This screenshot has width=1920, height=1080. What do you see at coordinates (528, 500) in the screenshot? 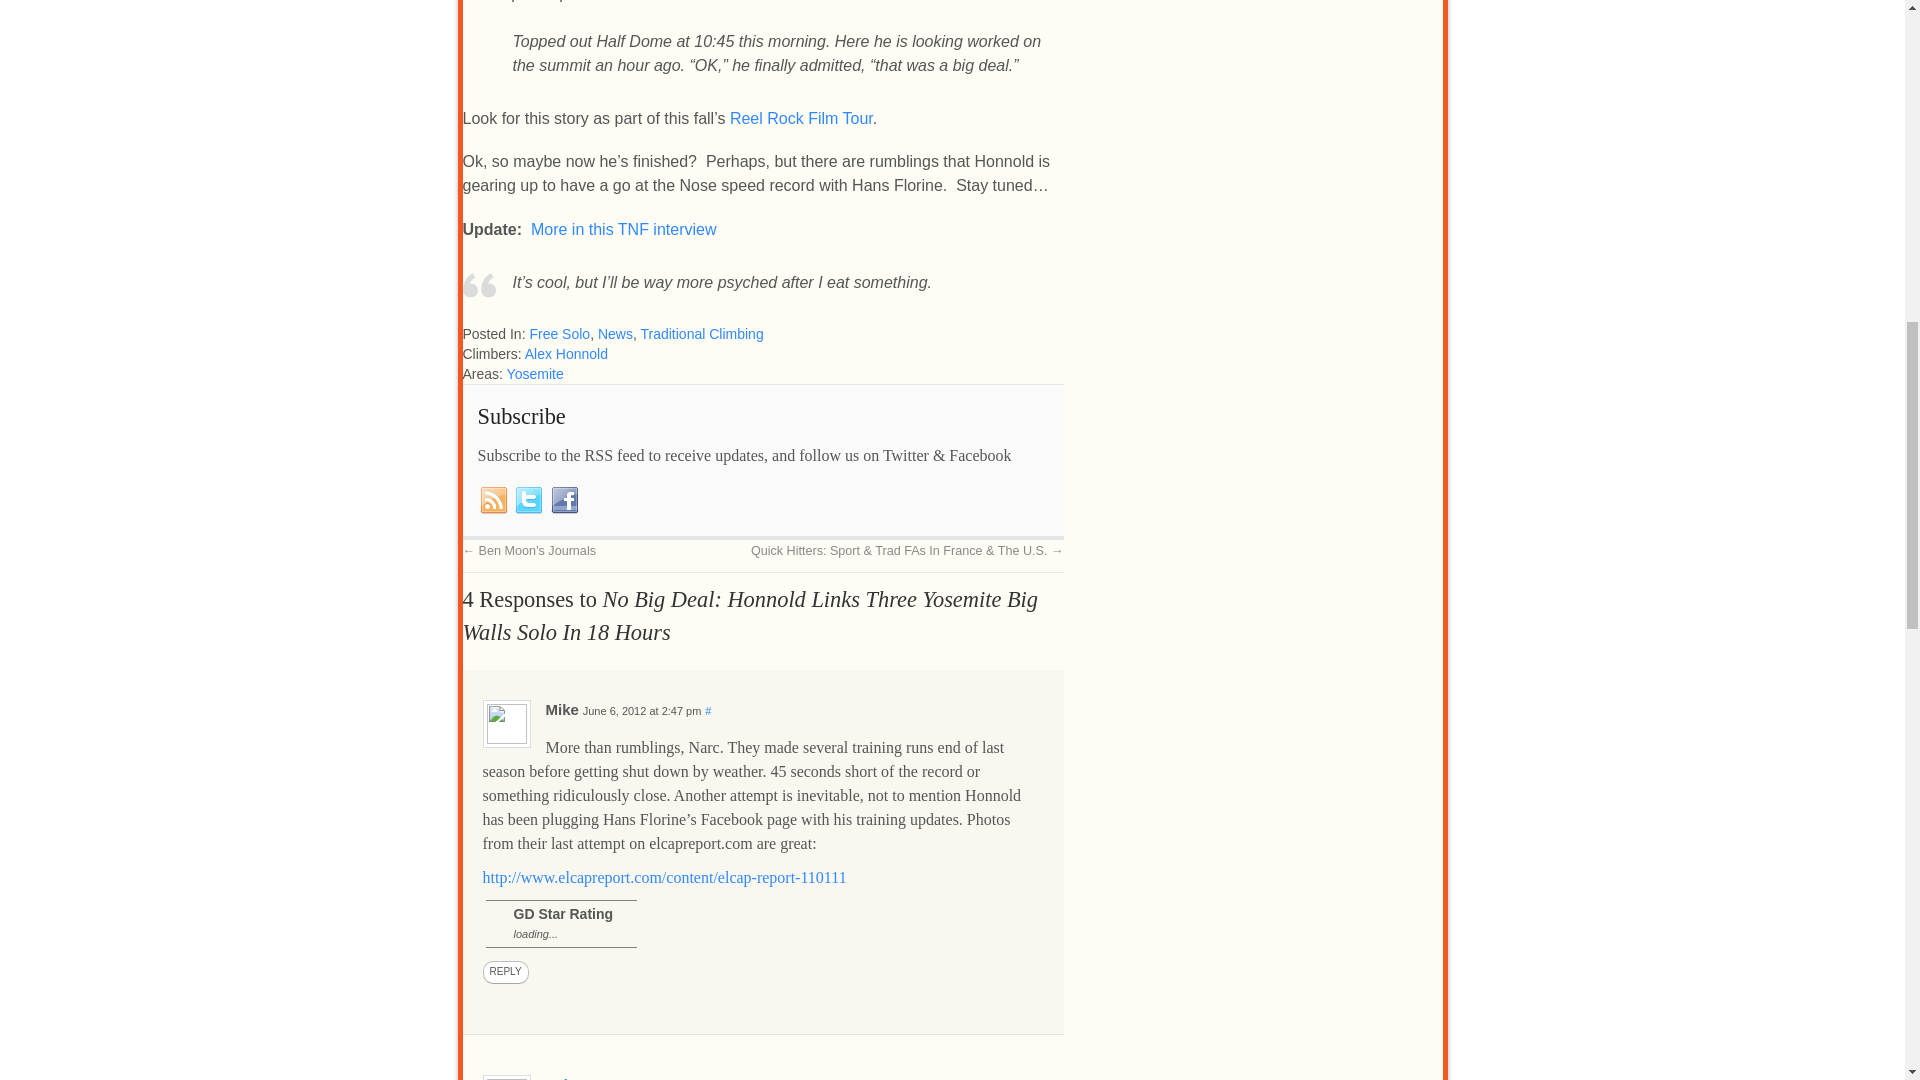
I see `Follow us on Twitter` at bounding box center [528, 500].